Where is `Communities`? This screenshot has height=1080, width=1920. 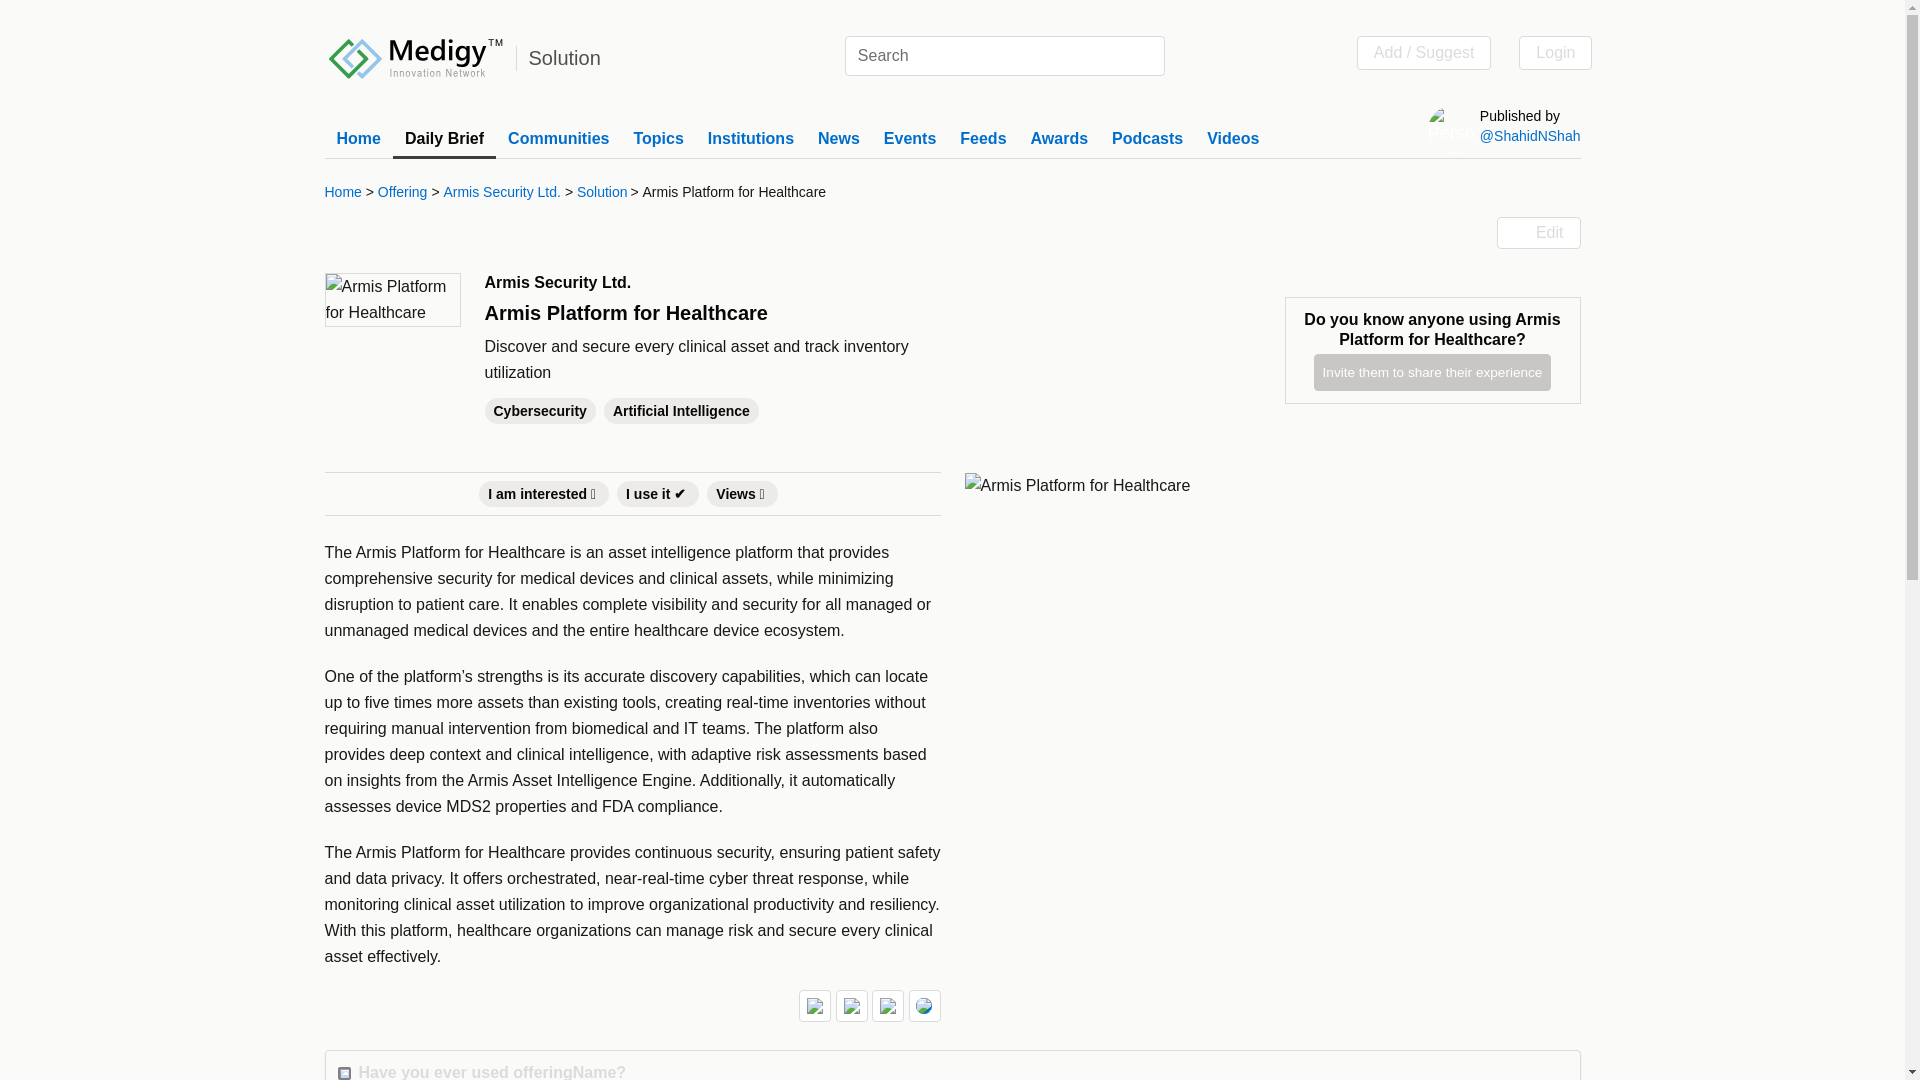
Communities is located at coordinates (558, 138).